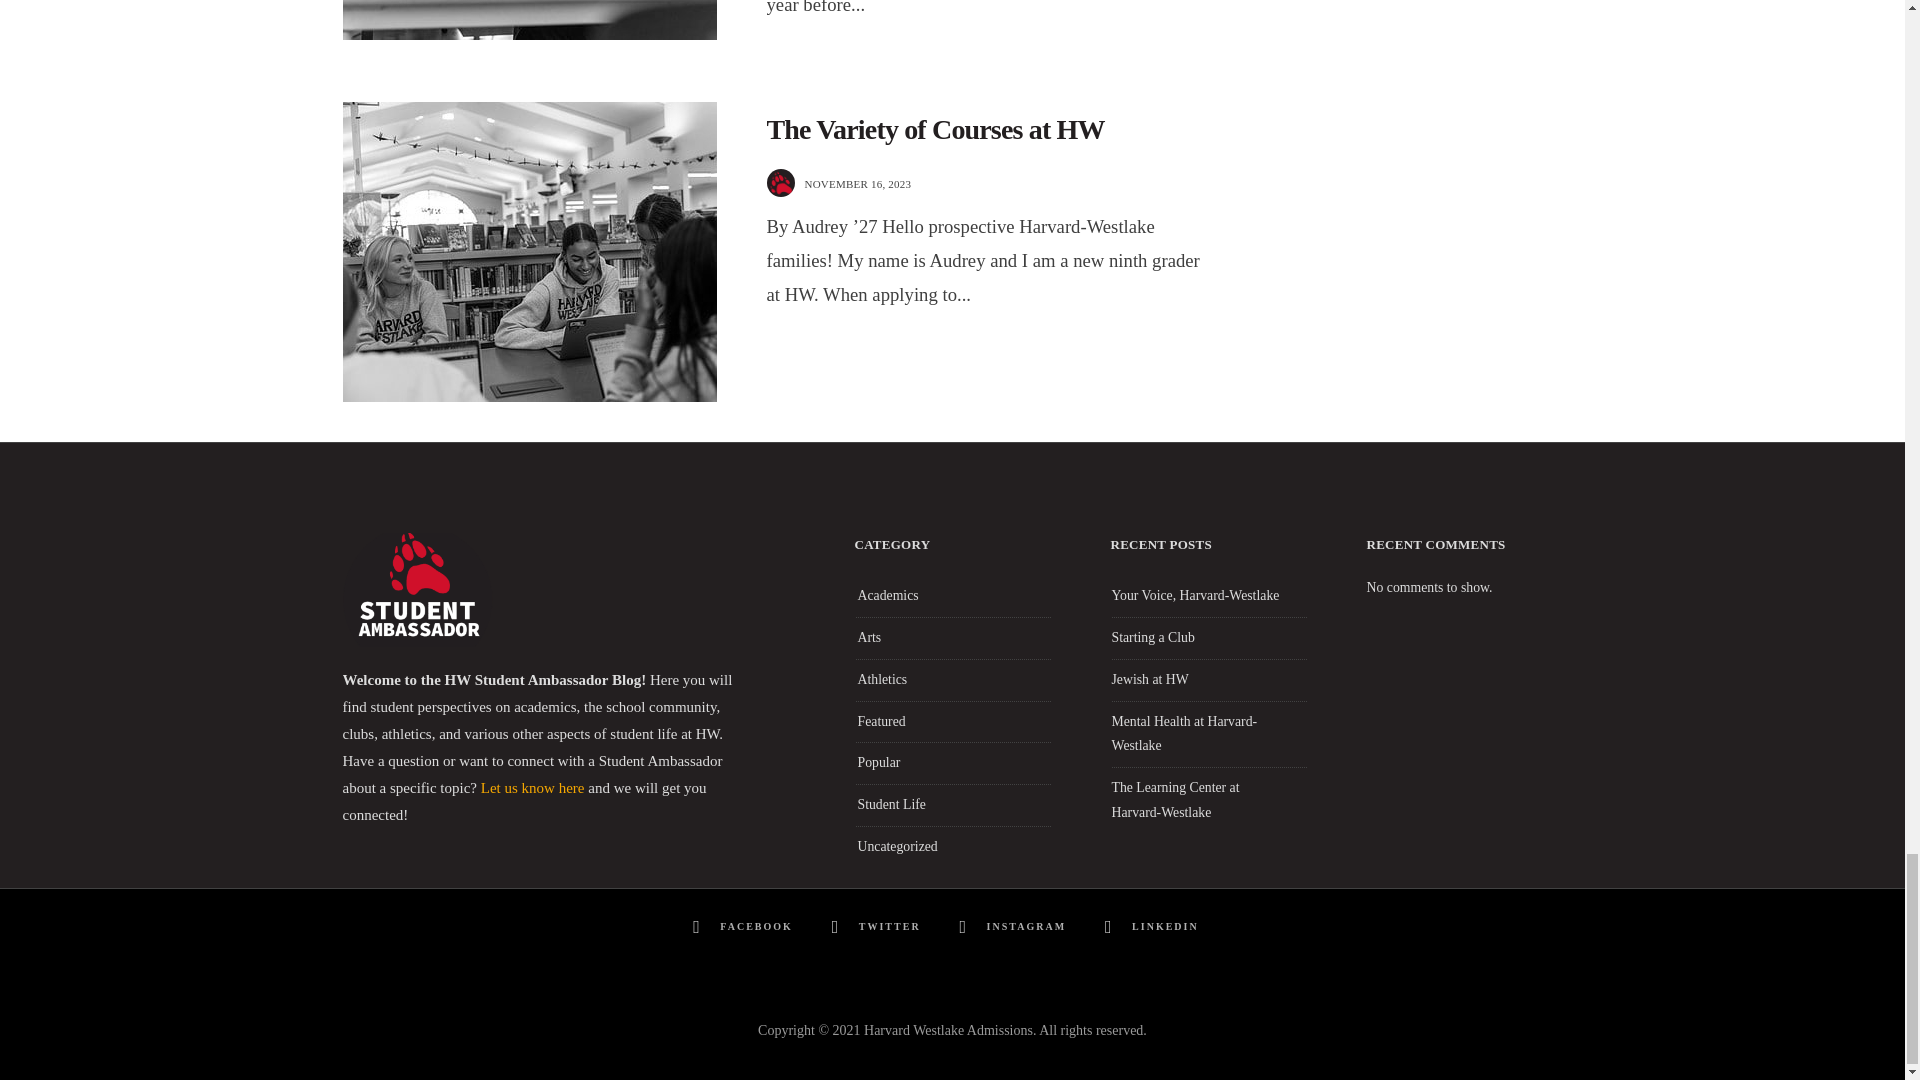 The height and width of the screenshot is (1080, 1920). Describe the element at coordinates (880, 927) in the screenshot. I see `Twitter` at that location.